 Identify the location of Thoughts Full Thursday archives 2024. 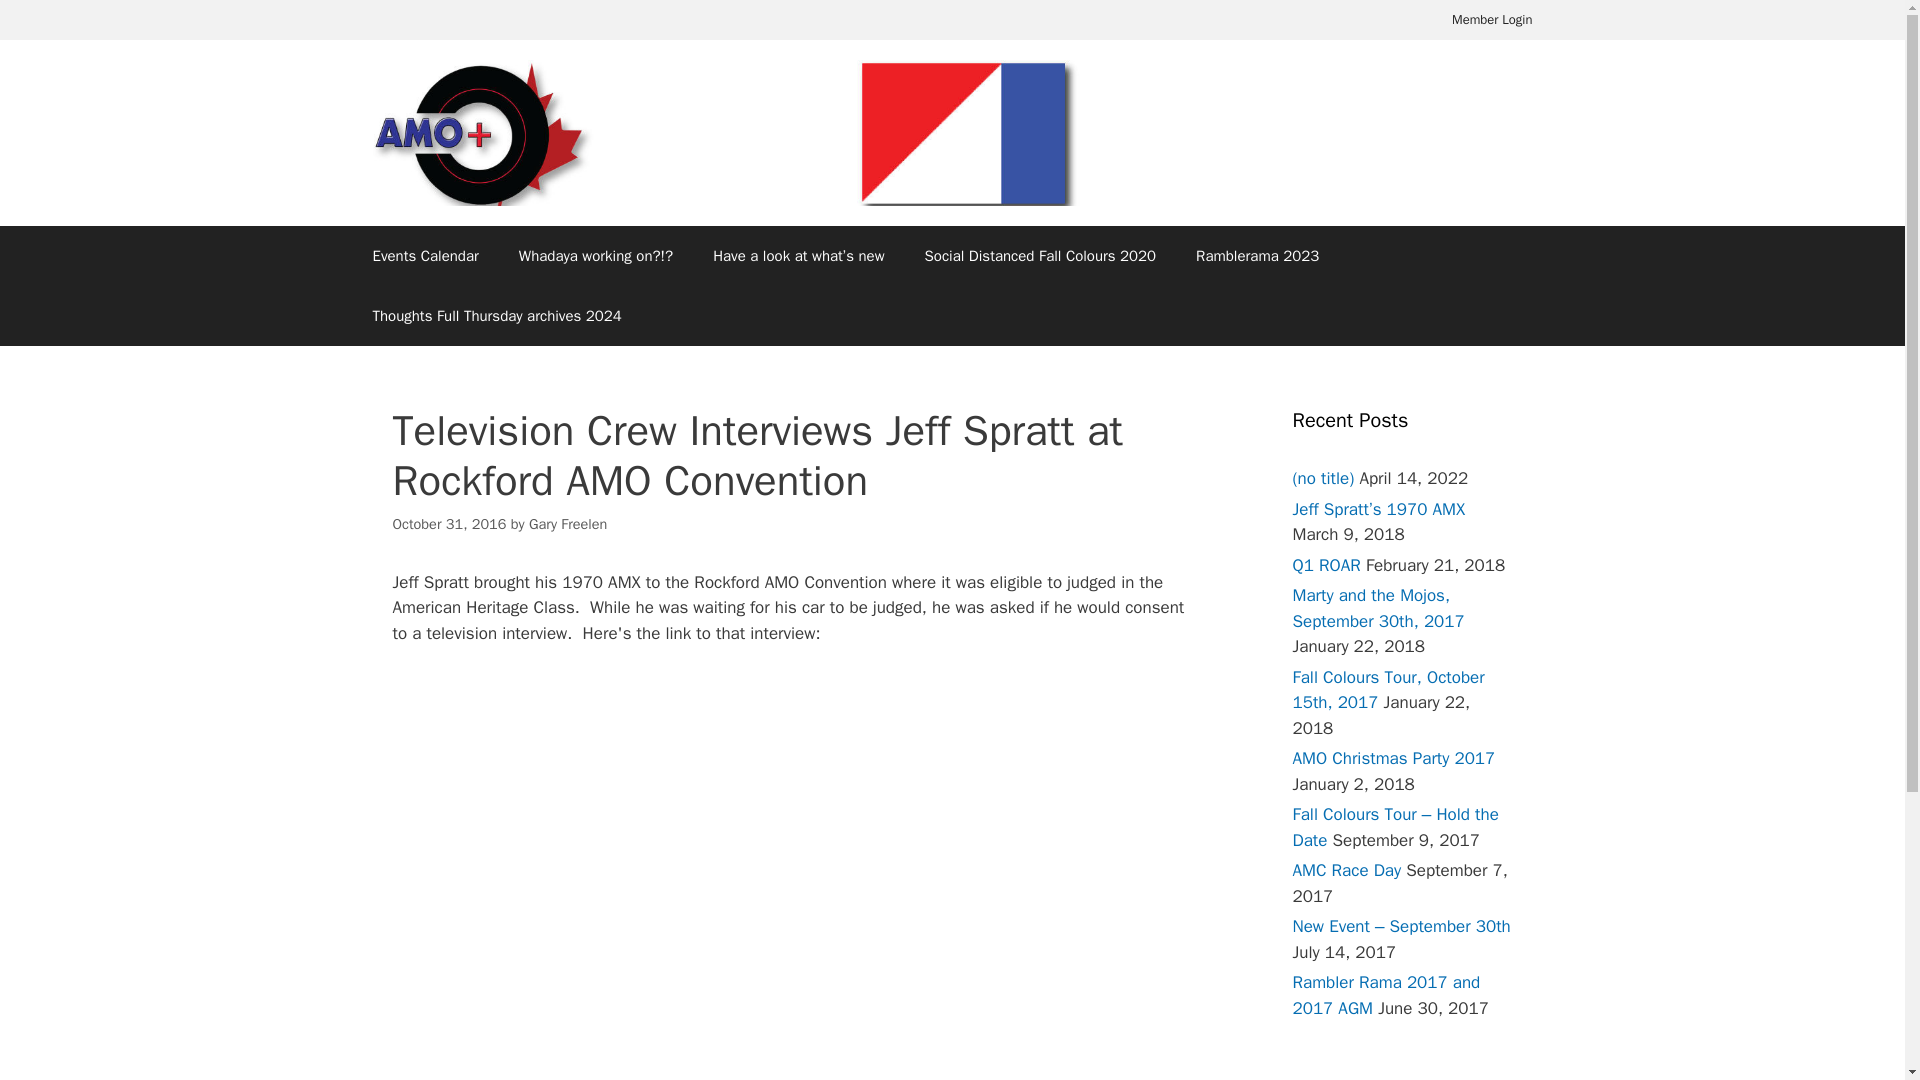
(496, 316).